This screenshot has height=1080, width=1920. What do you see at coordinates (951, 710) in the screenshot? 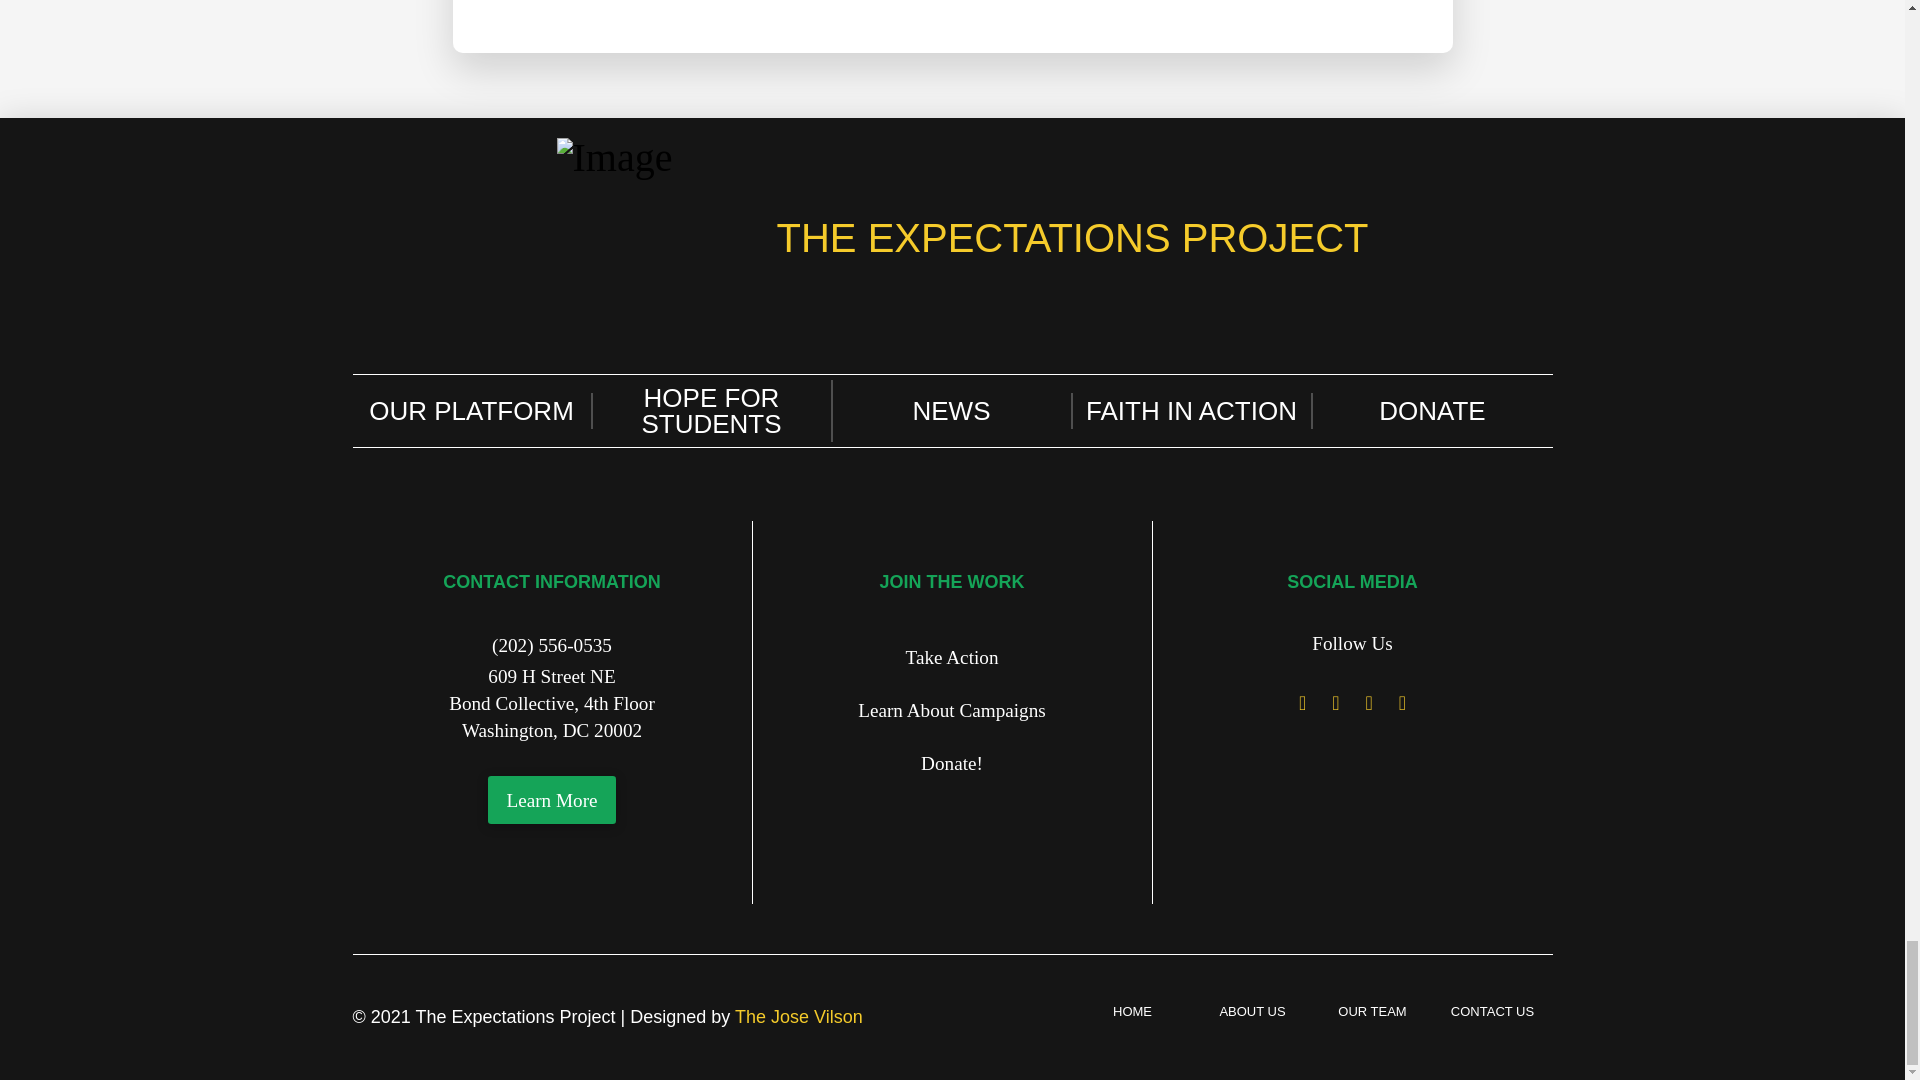
I see `Learn About Campaigns` at bounding box center [951, 710].